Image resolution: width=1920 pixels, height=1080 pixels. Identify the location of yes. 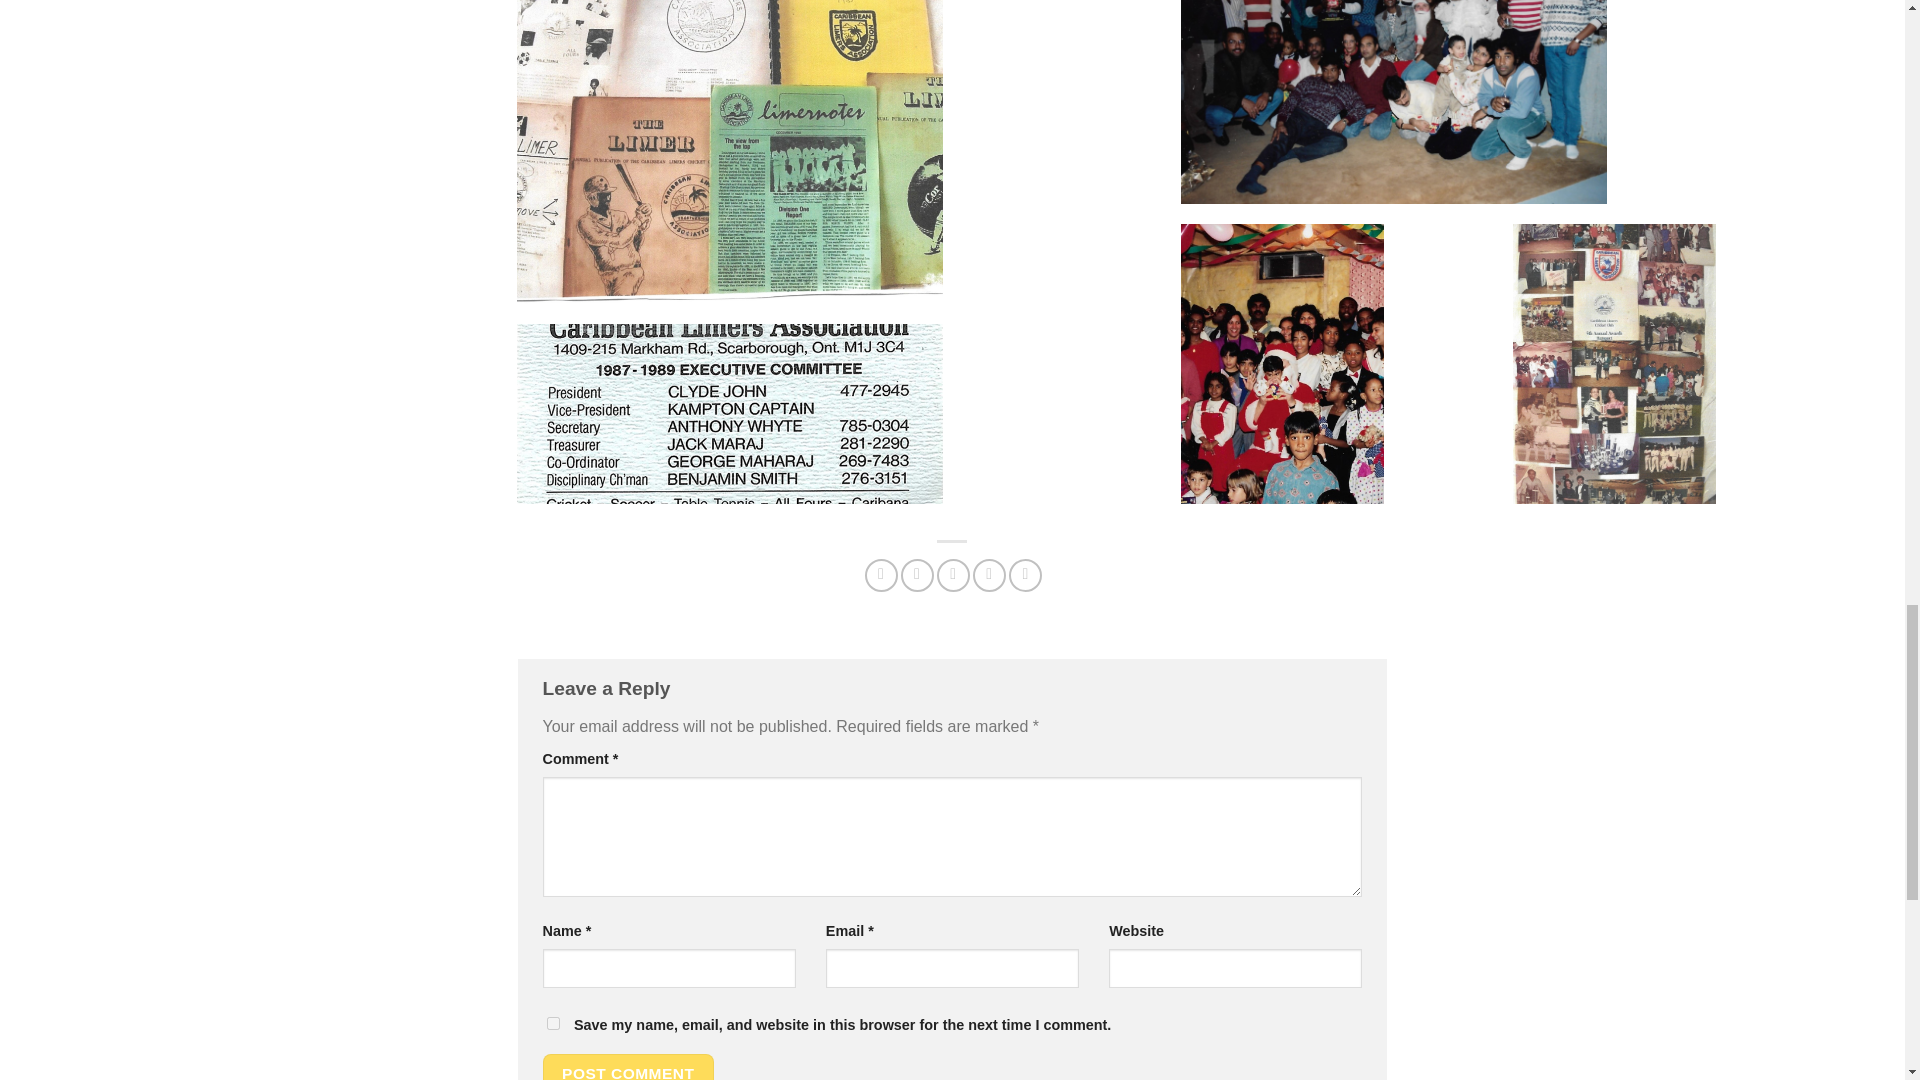
(552, 1024).